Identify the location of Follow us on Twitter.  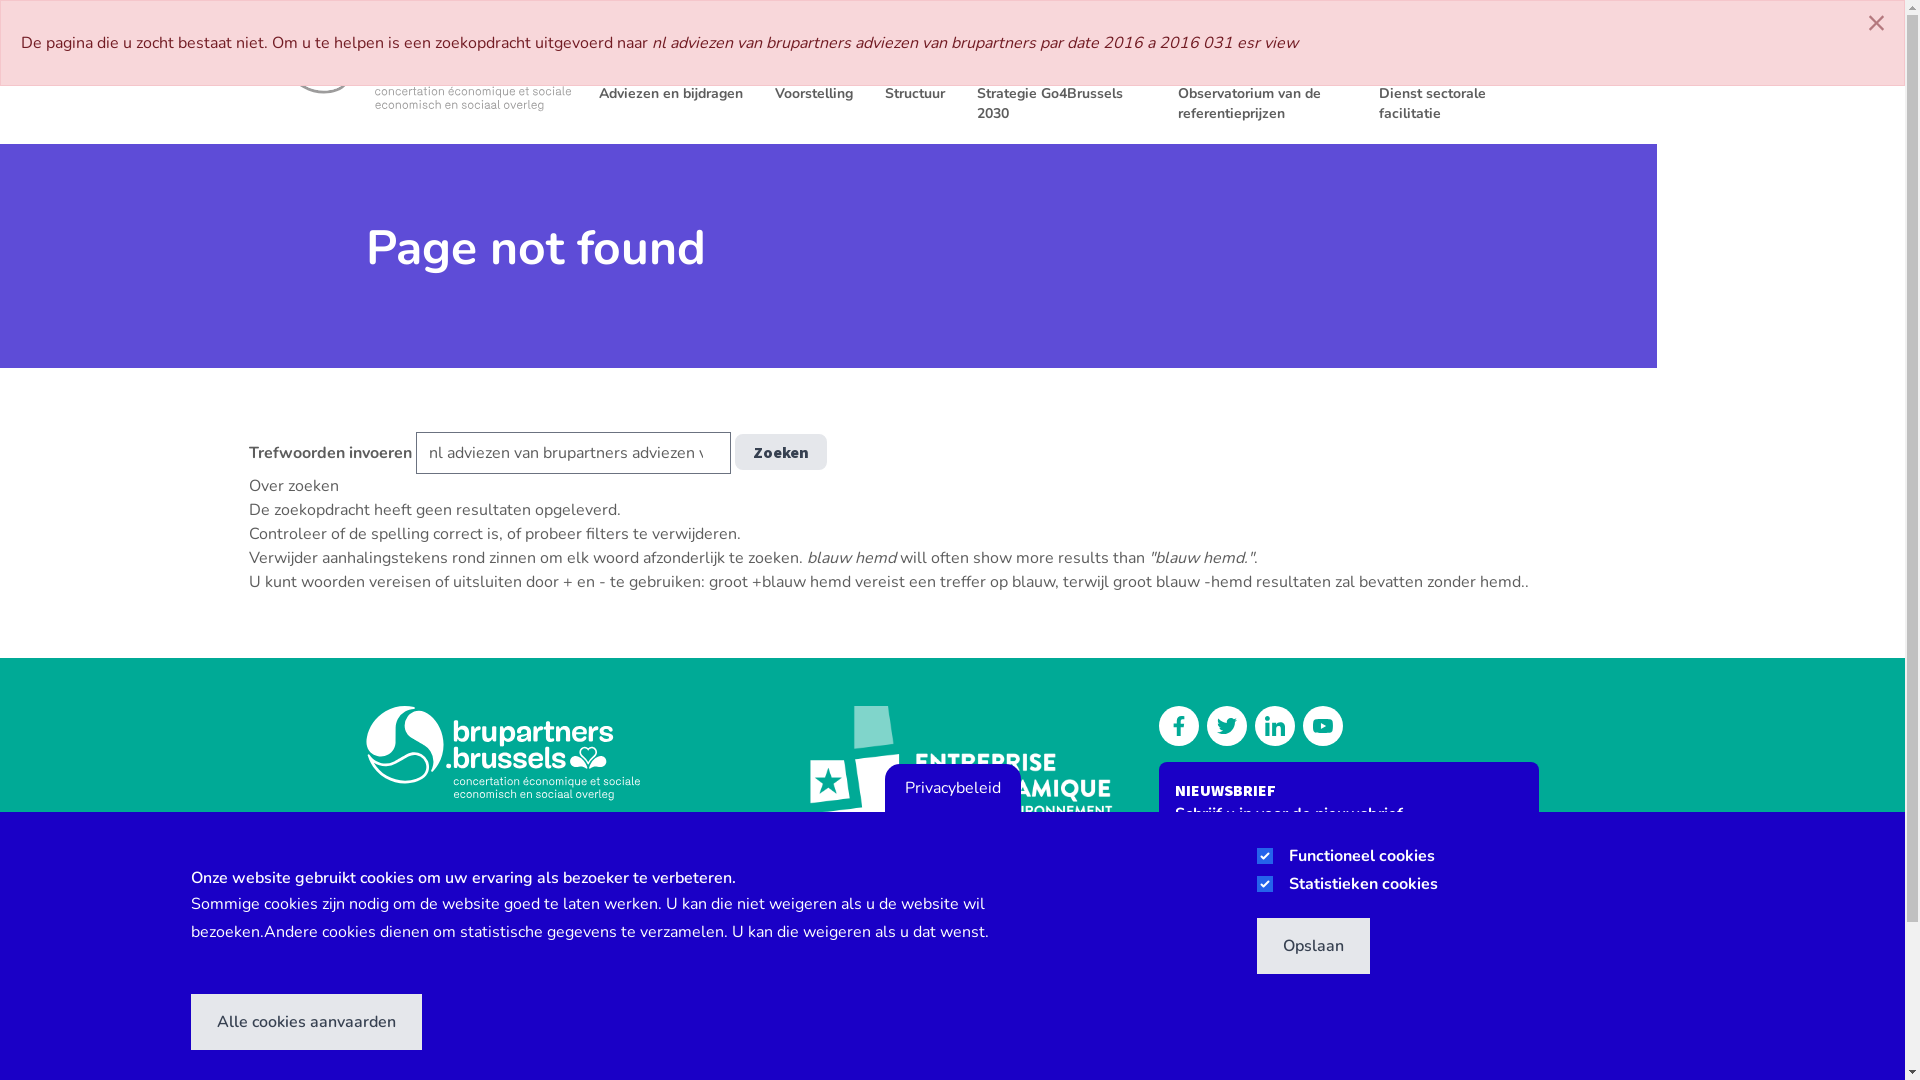
(1227, 726).